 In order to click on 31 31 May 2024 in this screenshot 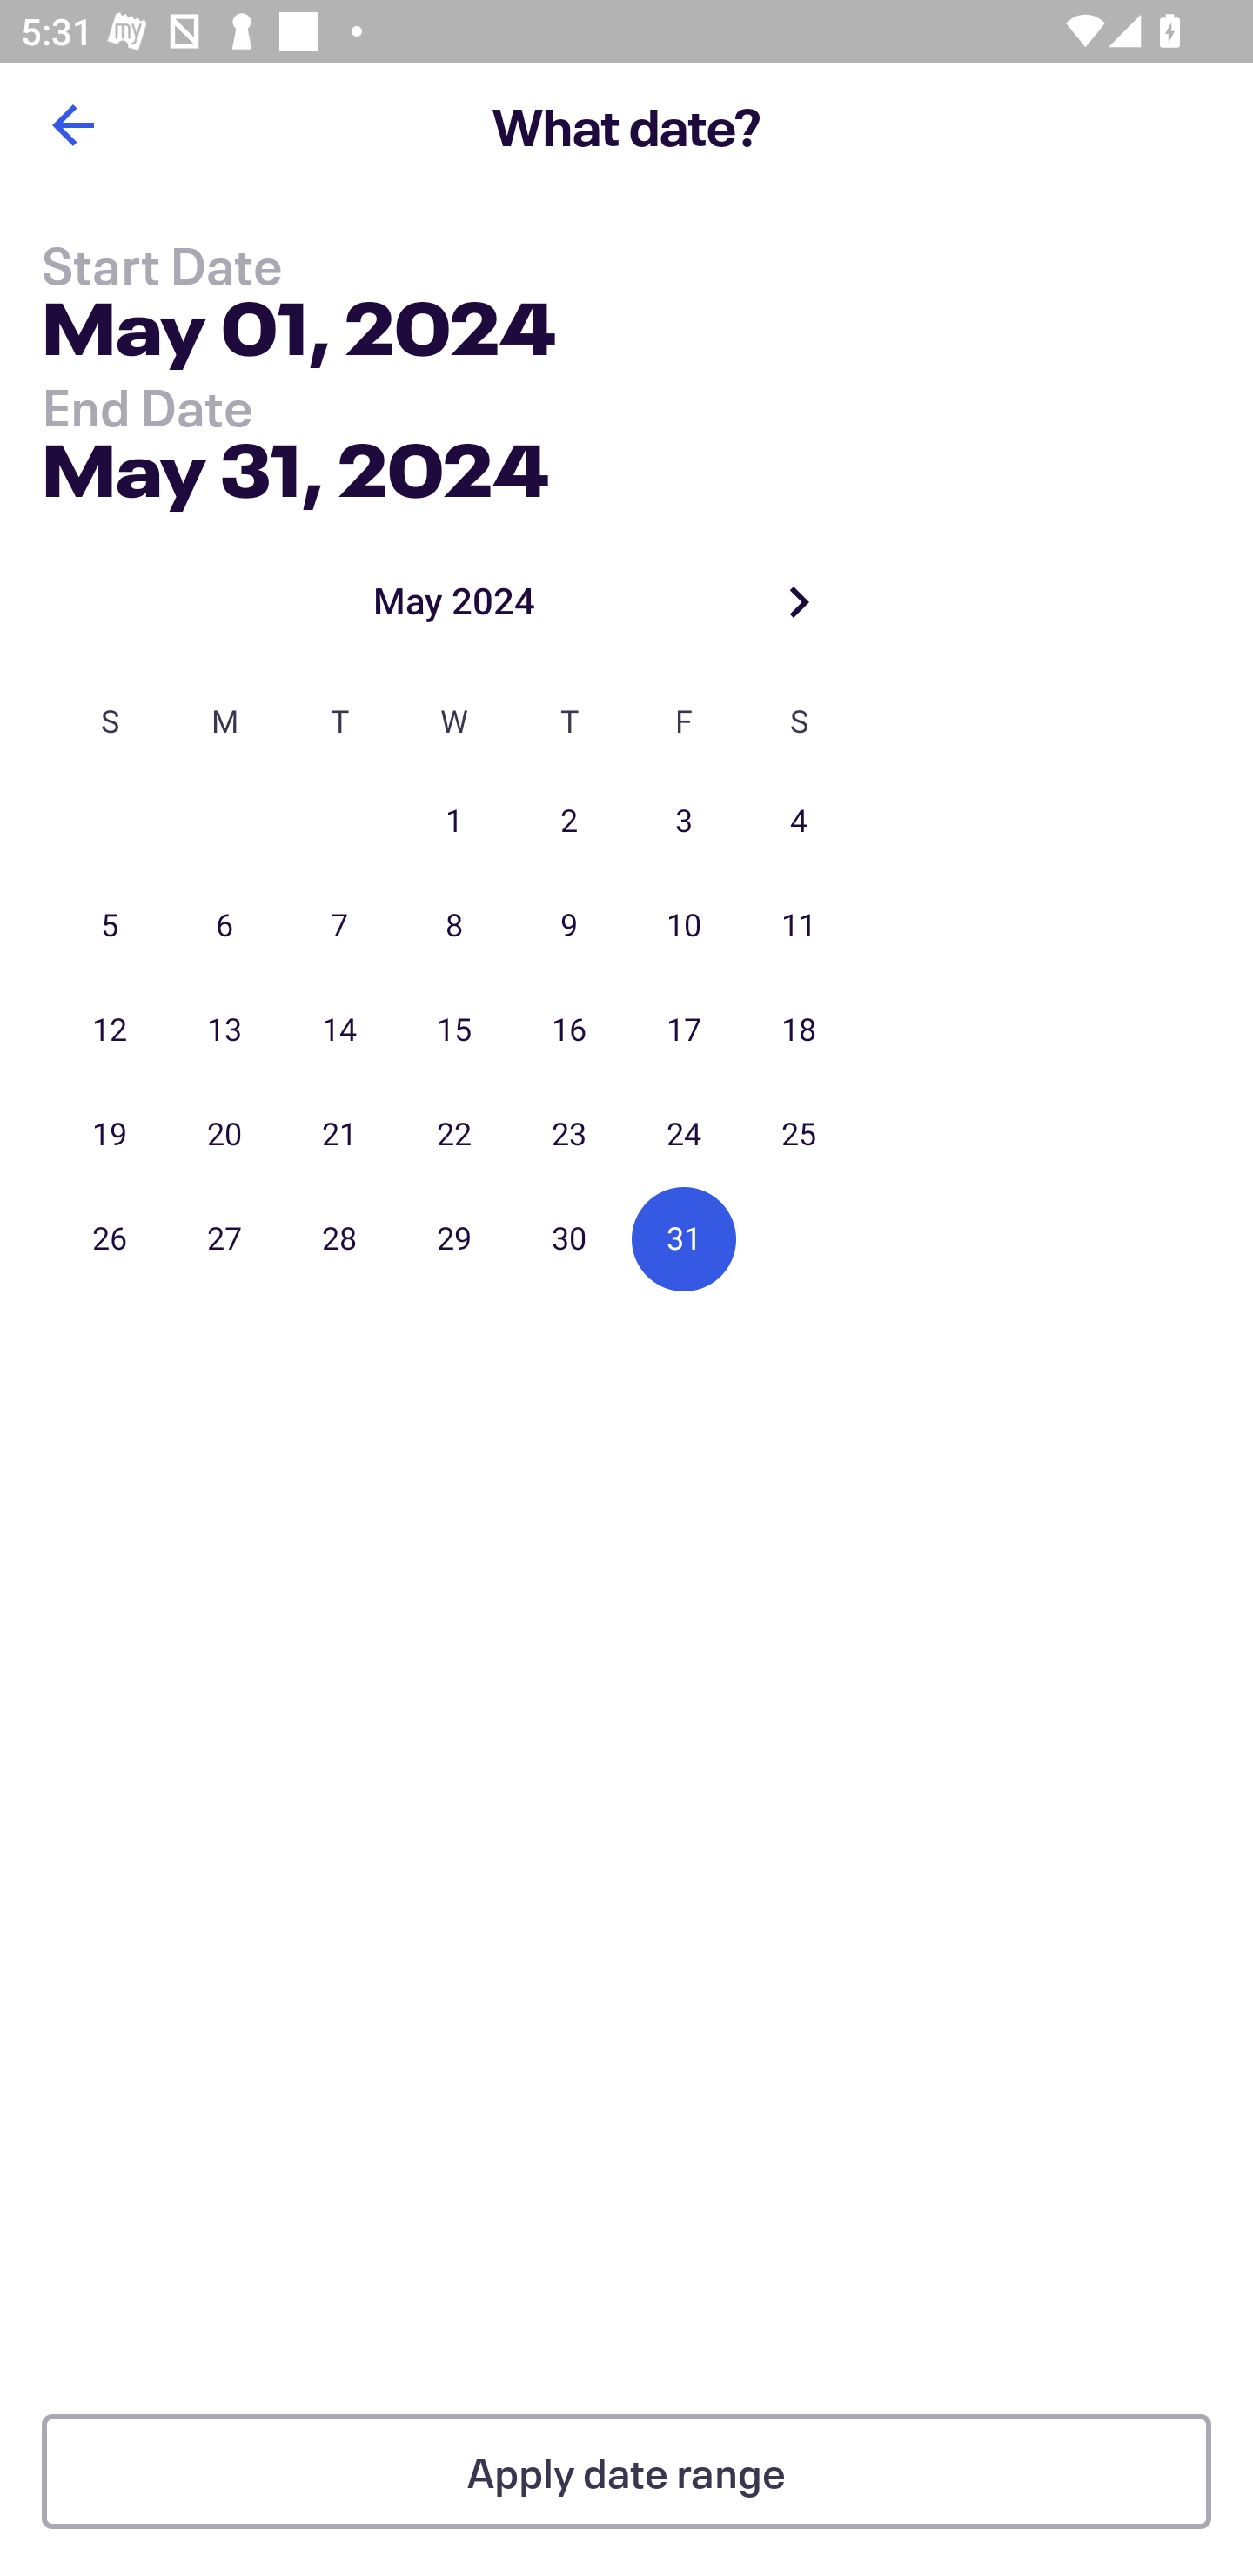, I will do `click(684, 1238)`.